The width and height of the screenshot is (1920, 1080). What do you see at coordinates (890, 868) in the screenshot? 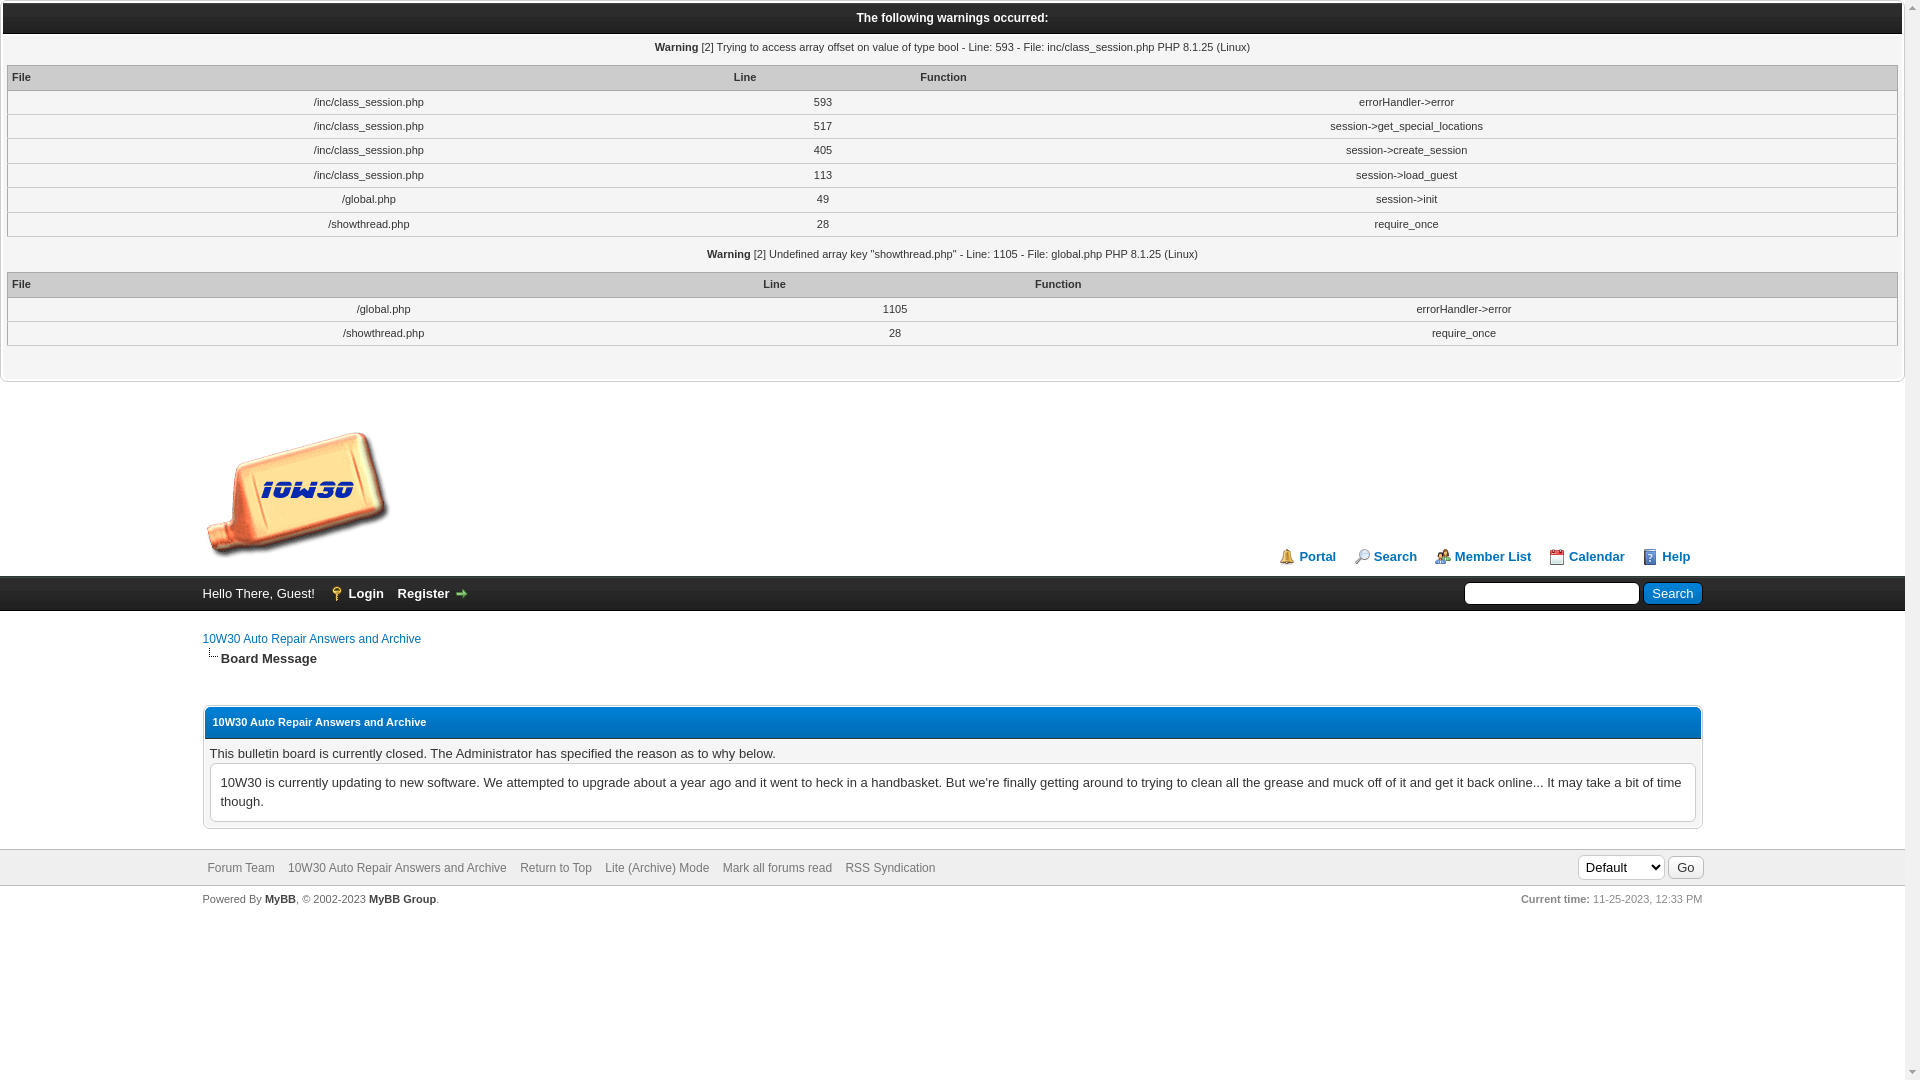
I see `RSS Syndication` at bounding box center [890, 868].